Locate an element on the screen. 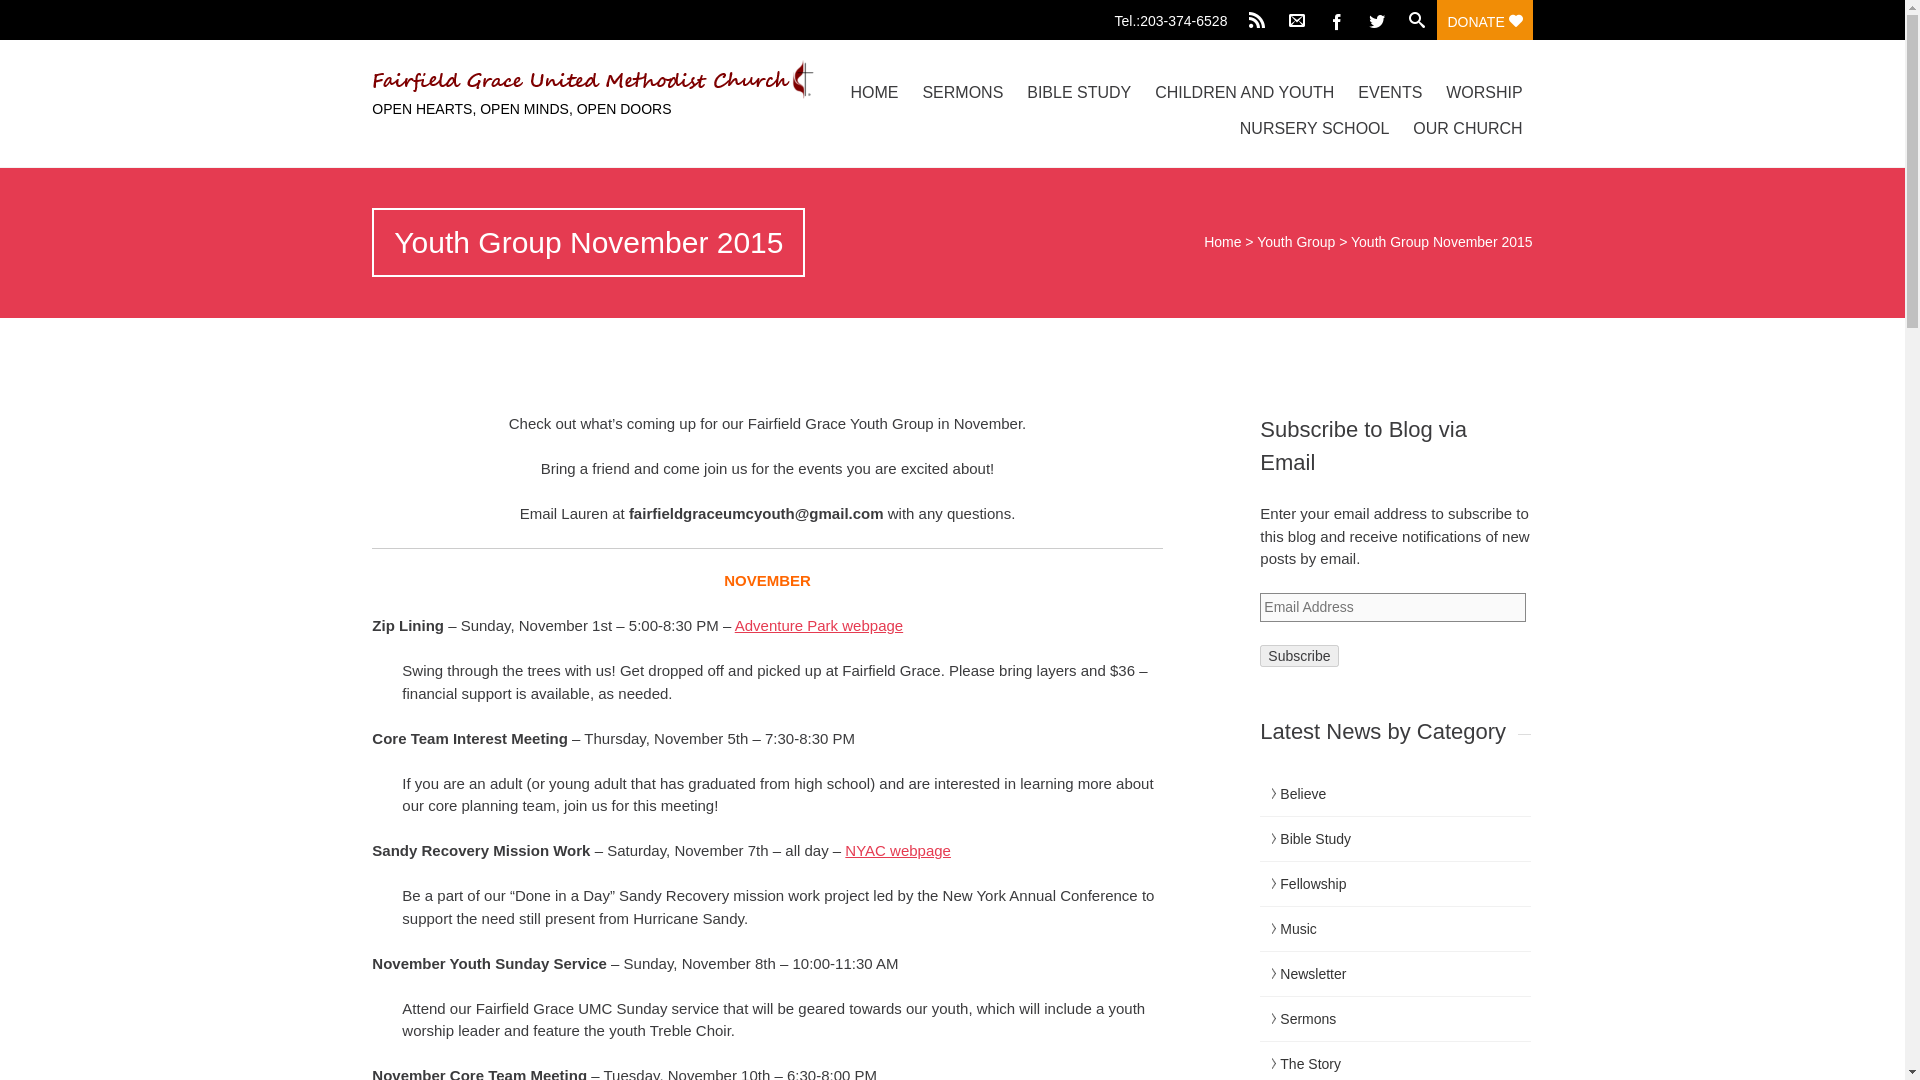  EVENTS is located at coordinates (1390, 92).